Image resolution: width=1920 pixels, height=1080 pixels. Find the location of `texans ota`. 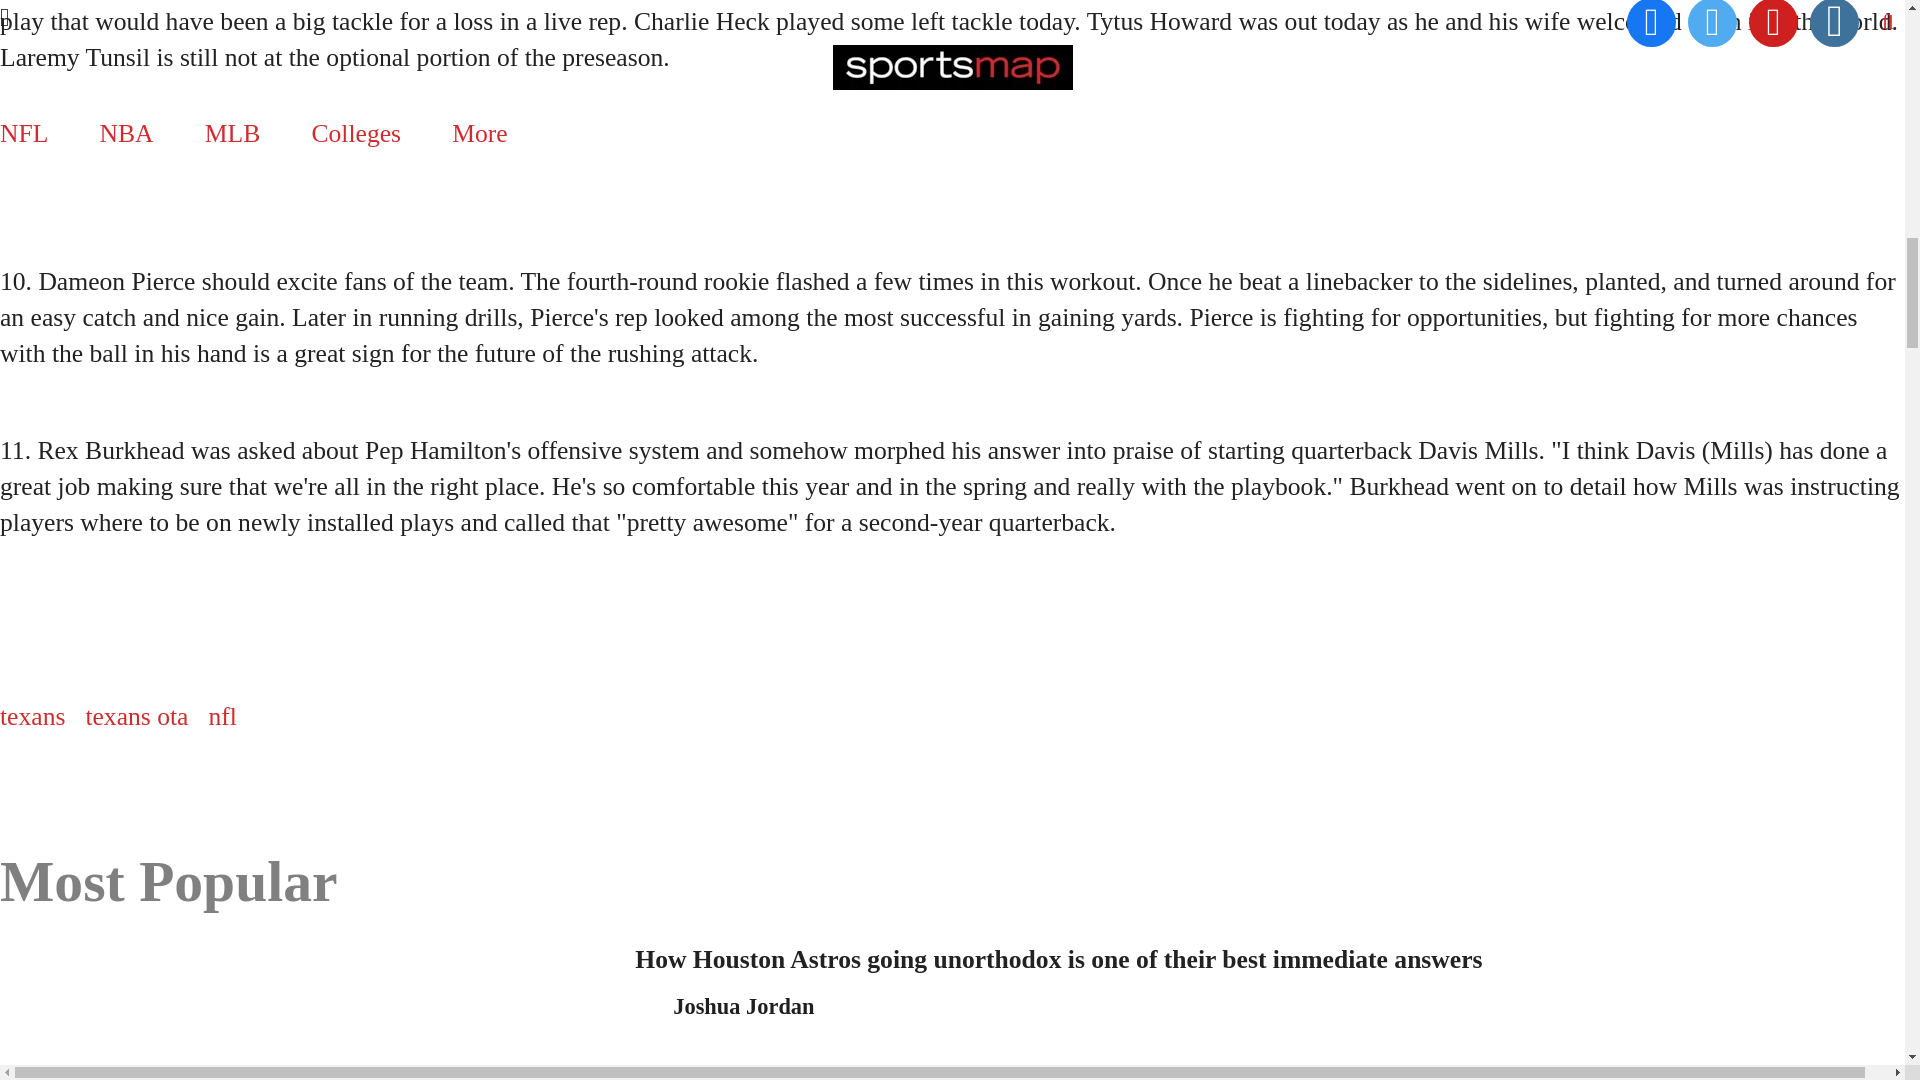

texans ota is located at coordinates (136, 717).